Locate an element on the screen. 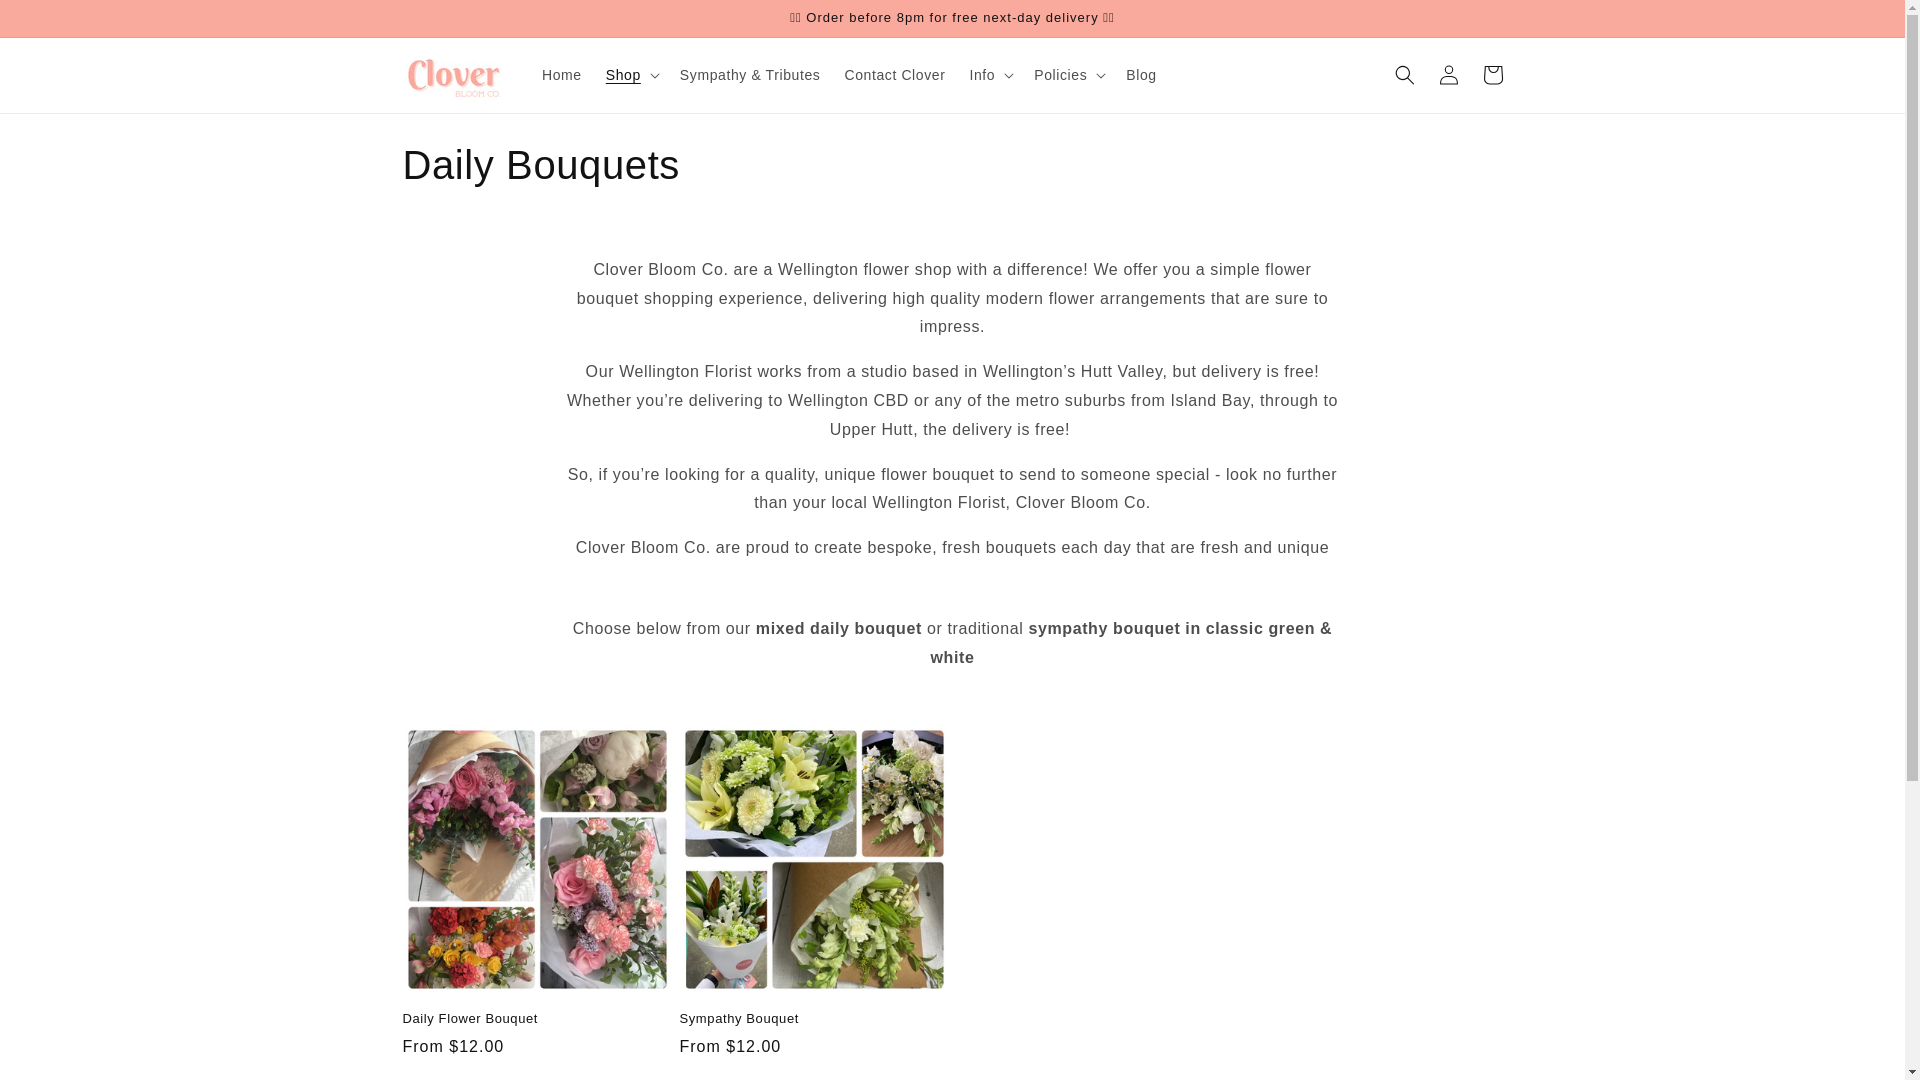 This screenshot has width=1920, height=1080. Blog is located at coordinates (1140, 75).